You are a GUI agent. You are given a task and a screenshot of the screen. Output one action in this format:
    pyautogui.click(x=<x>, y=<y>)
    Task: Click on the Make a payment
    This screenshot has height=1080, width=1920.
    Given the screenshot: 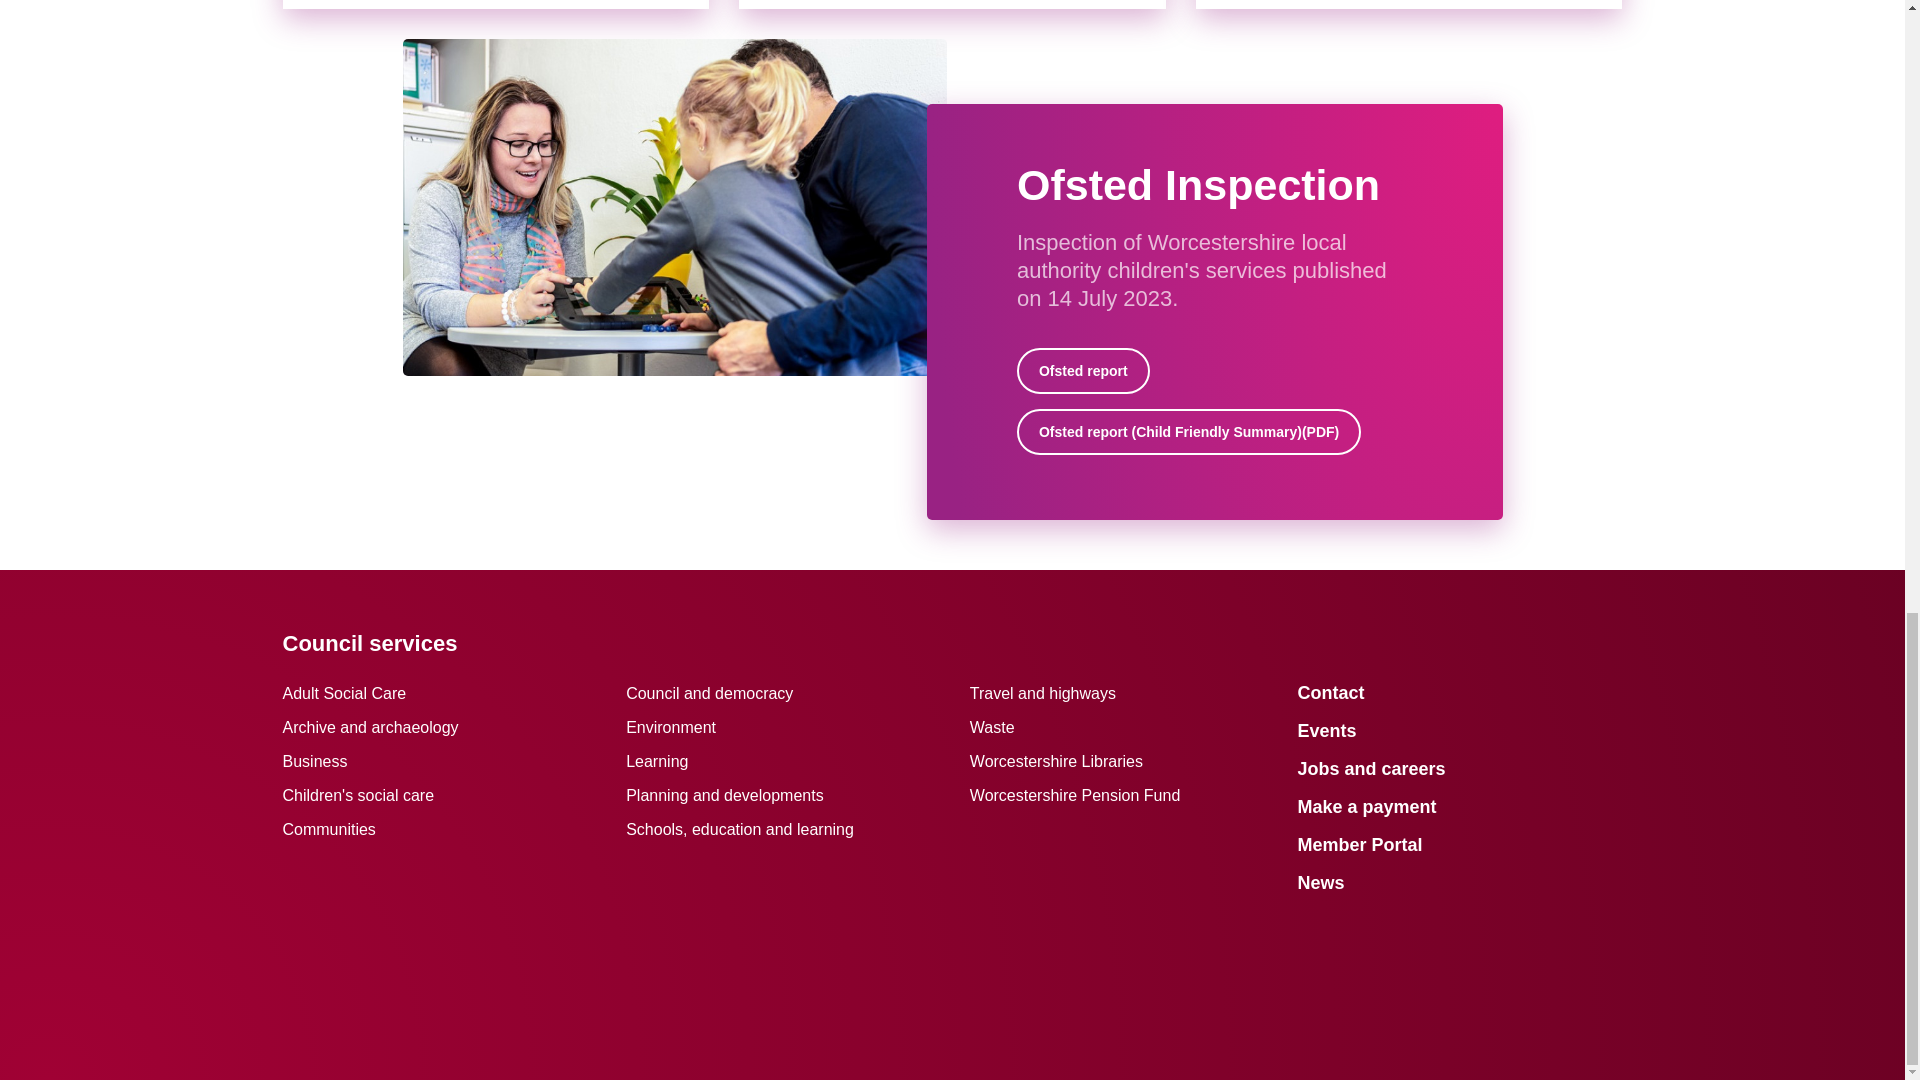 What is the action you would take?
    pyautogui.click(x=1366, y=806)
    